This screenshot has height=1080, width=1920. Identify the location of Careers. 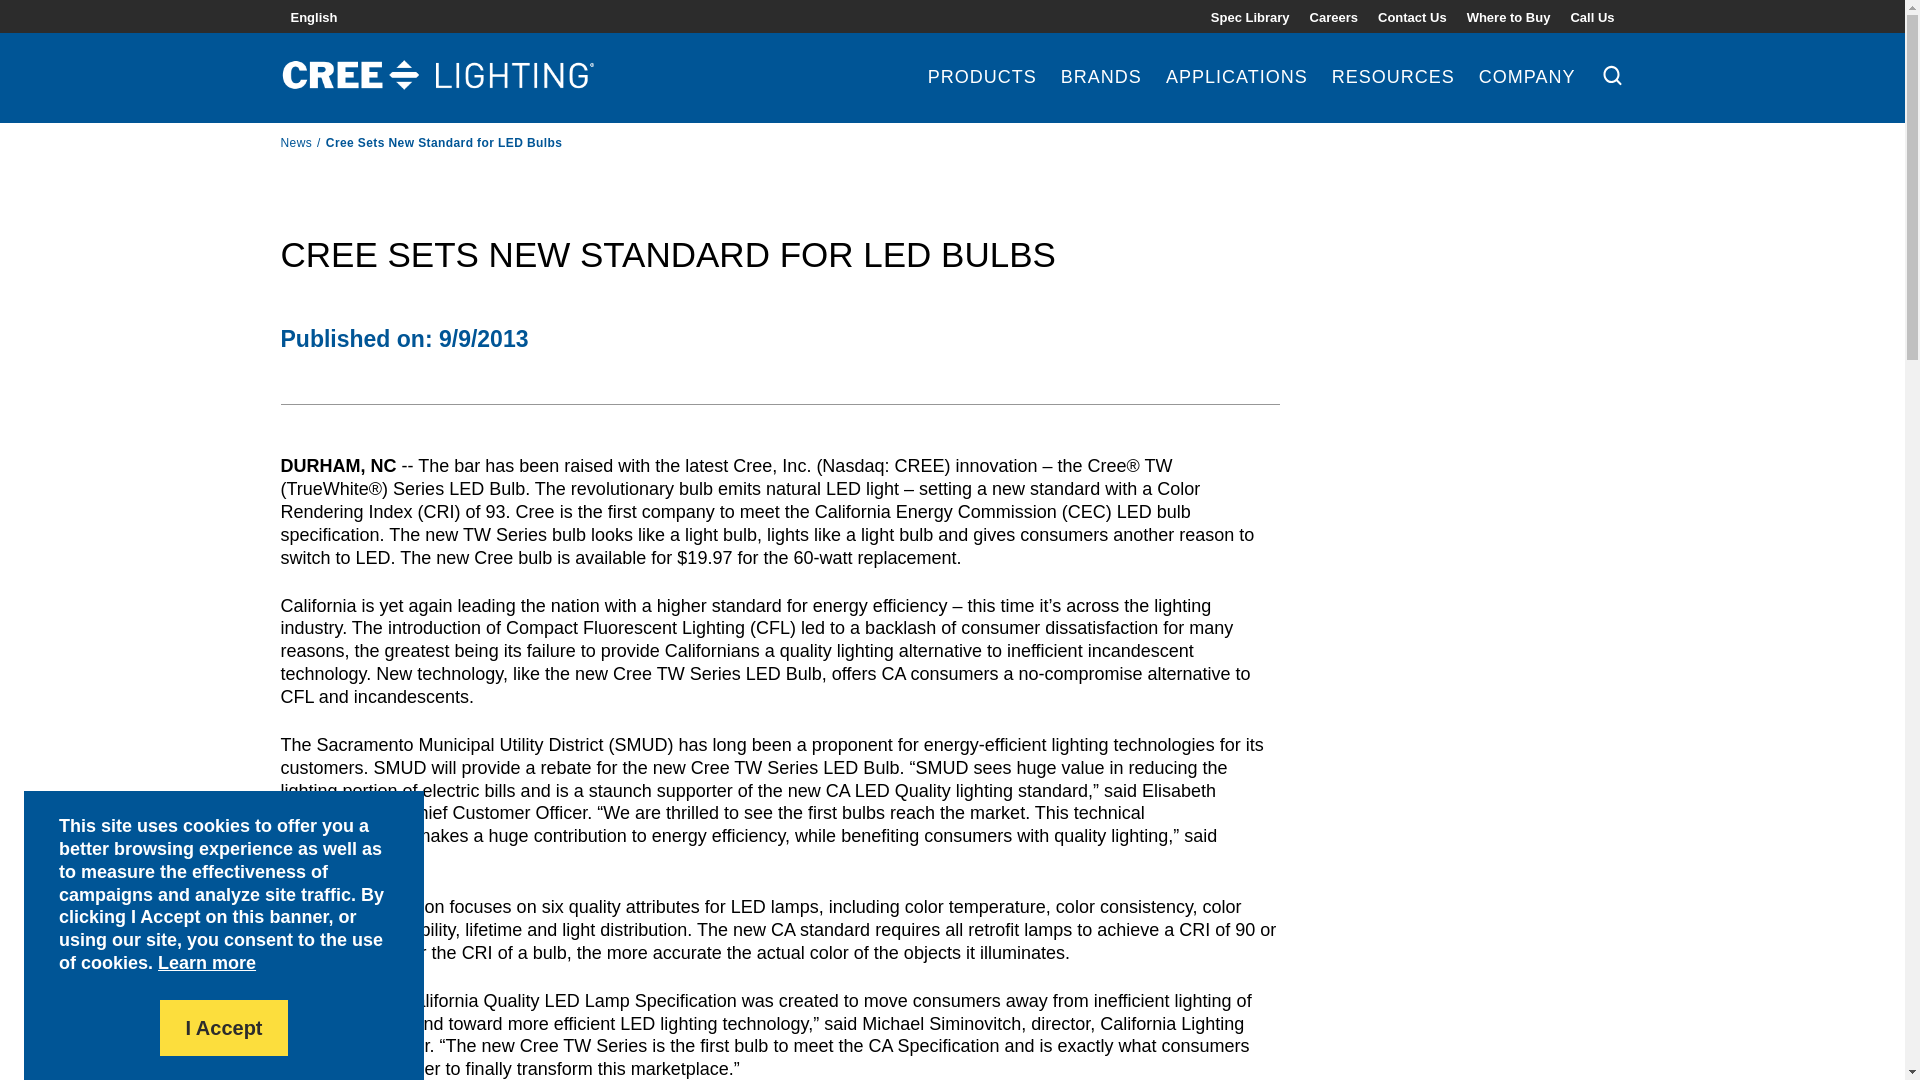
(1333, 16).